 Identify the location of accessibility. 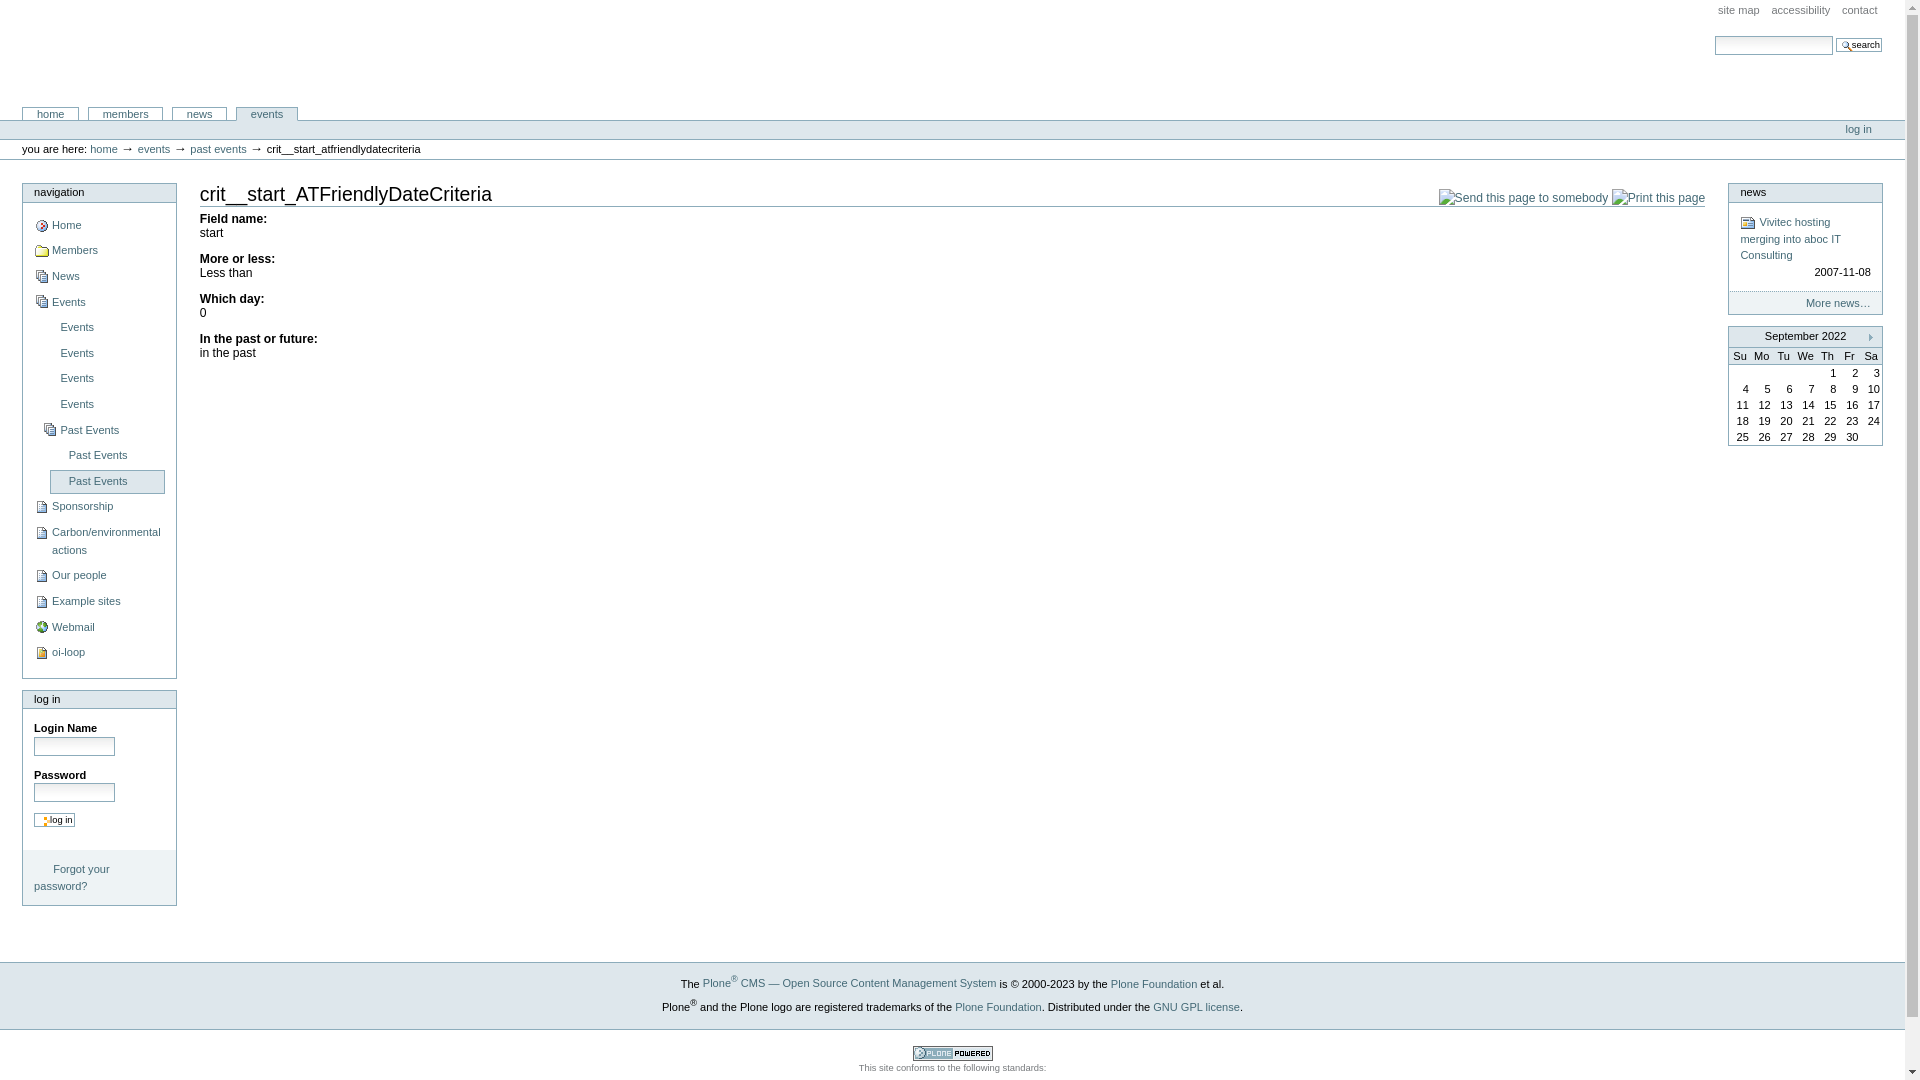
(1800, 10).